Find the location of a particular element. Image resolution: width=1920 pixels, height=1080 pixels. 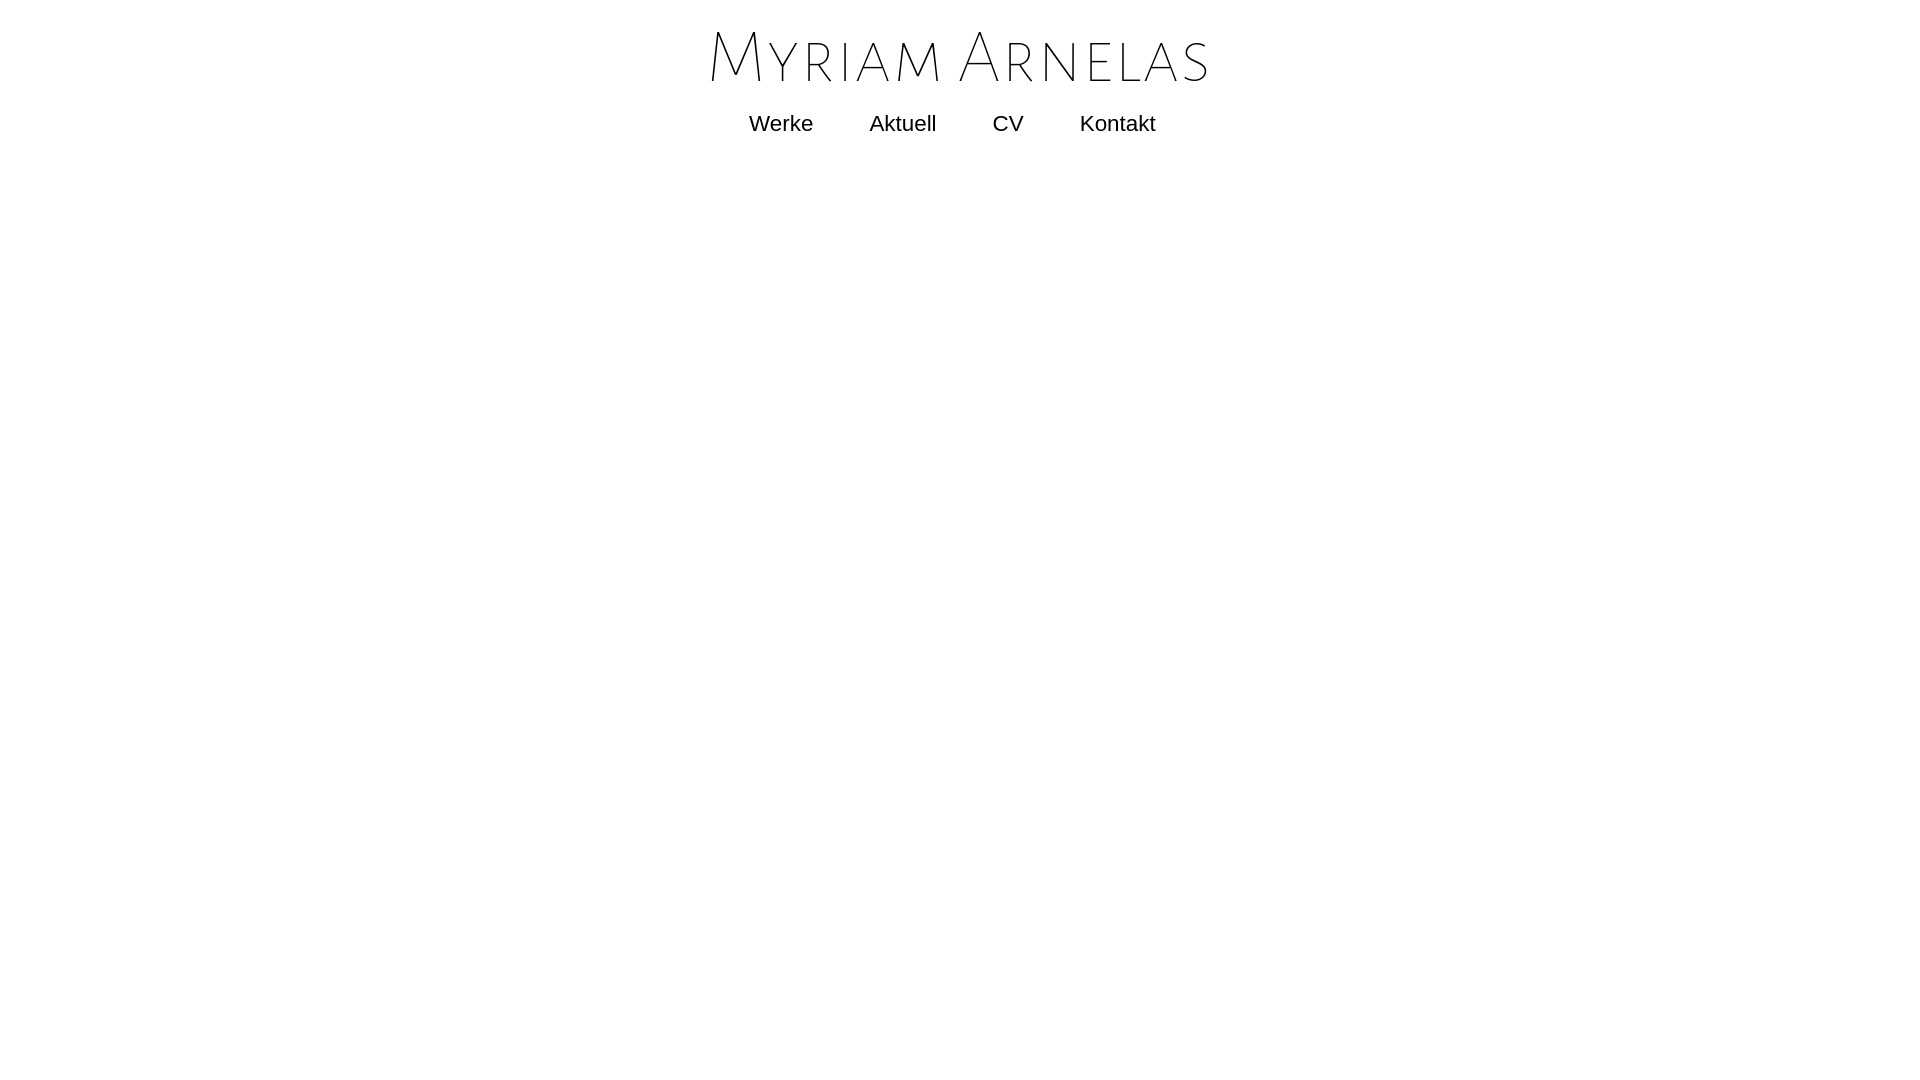

Aktuell is located at coordinates (902, 124).